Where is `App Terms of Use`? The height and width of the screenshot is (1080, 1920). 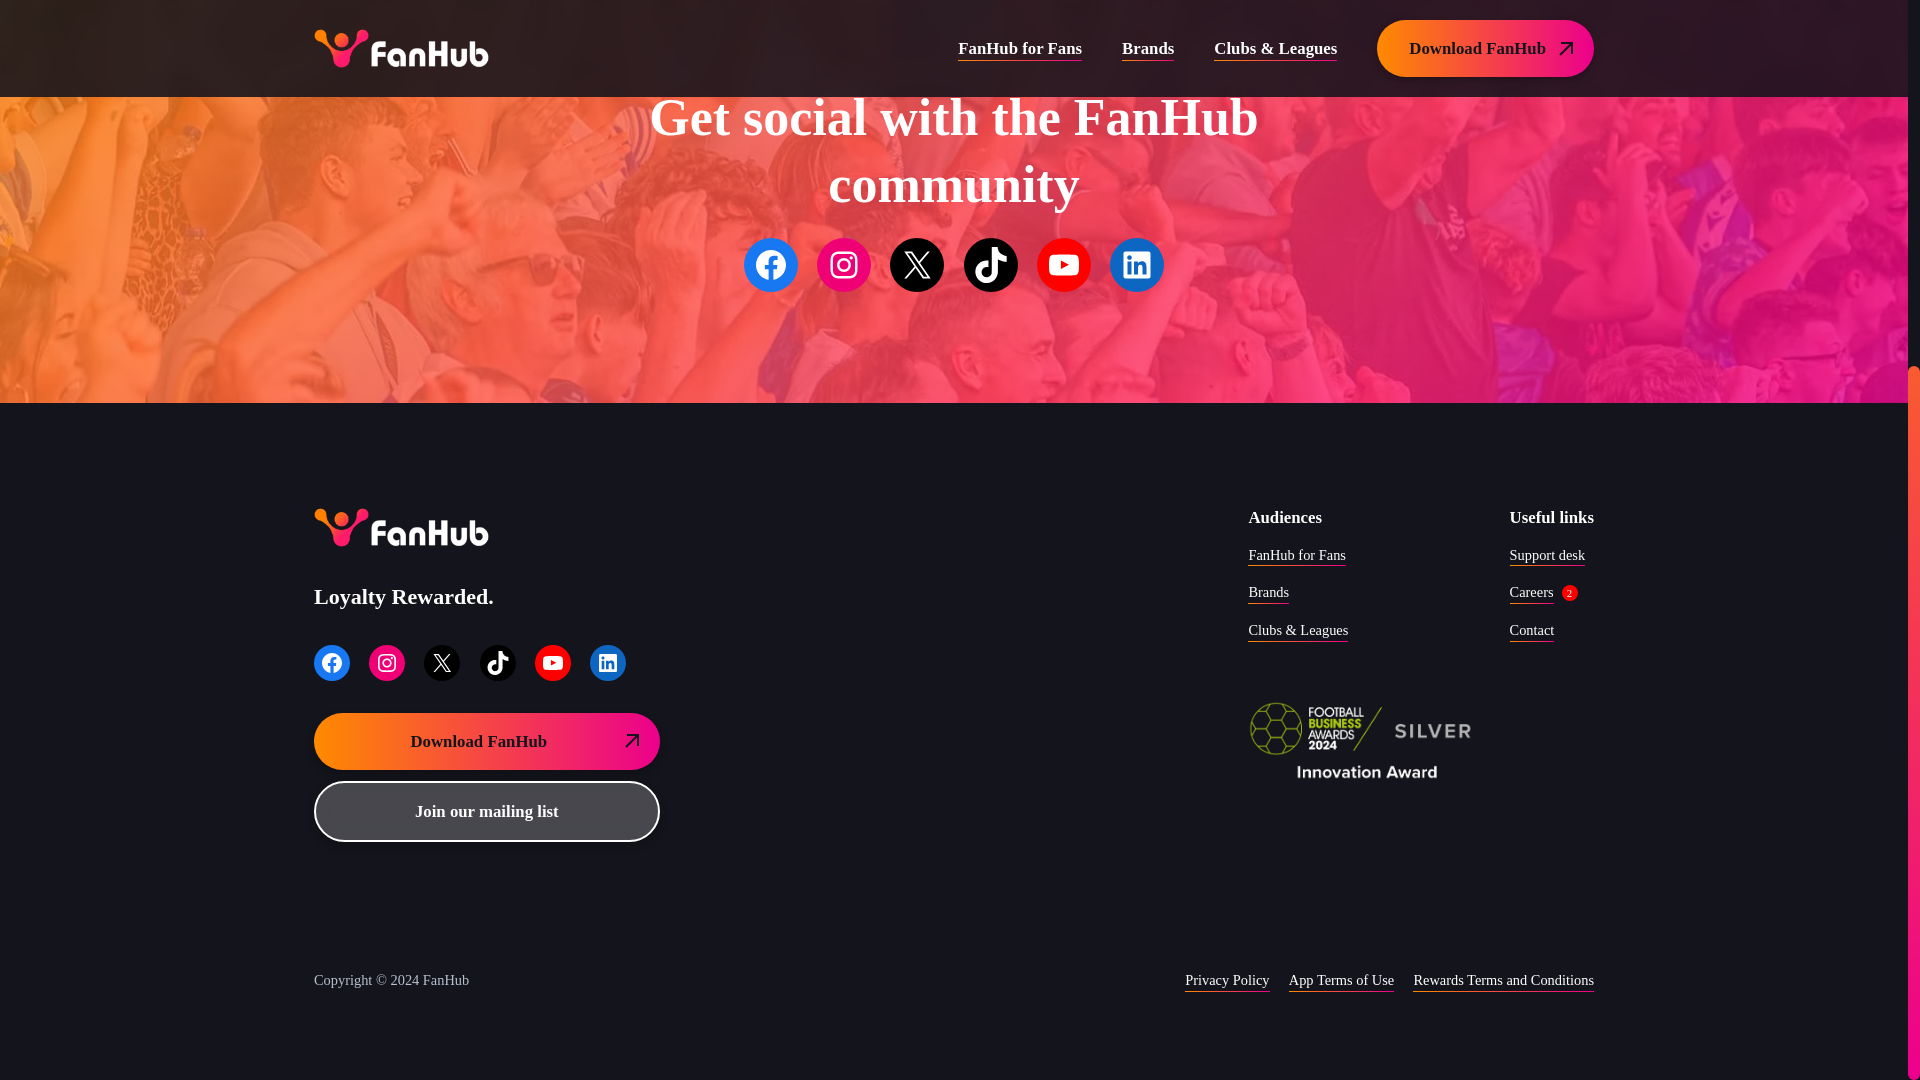
App Terms of Use is located at coordinates (1340, 986).